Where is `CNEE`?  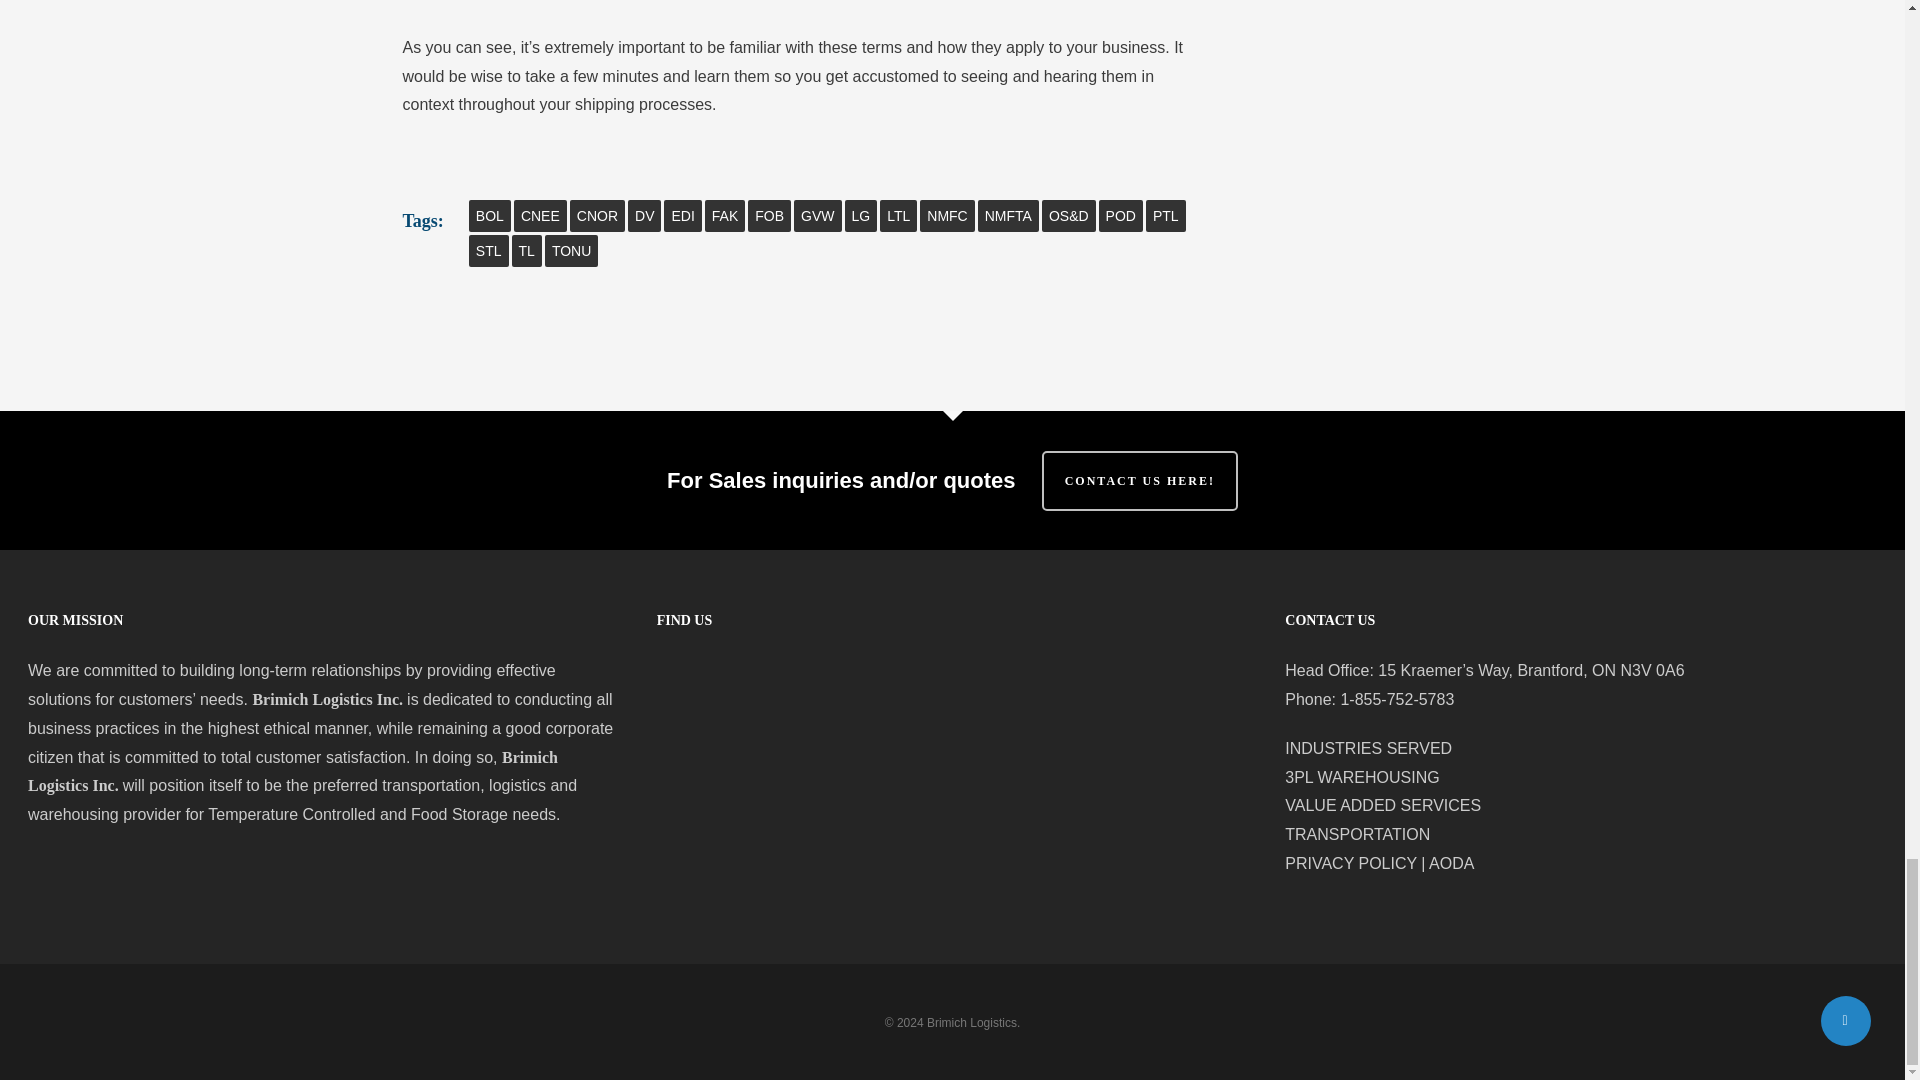 CNEE is located at coordinates (540, 216).